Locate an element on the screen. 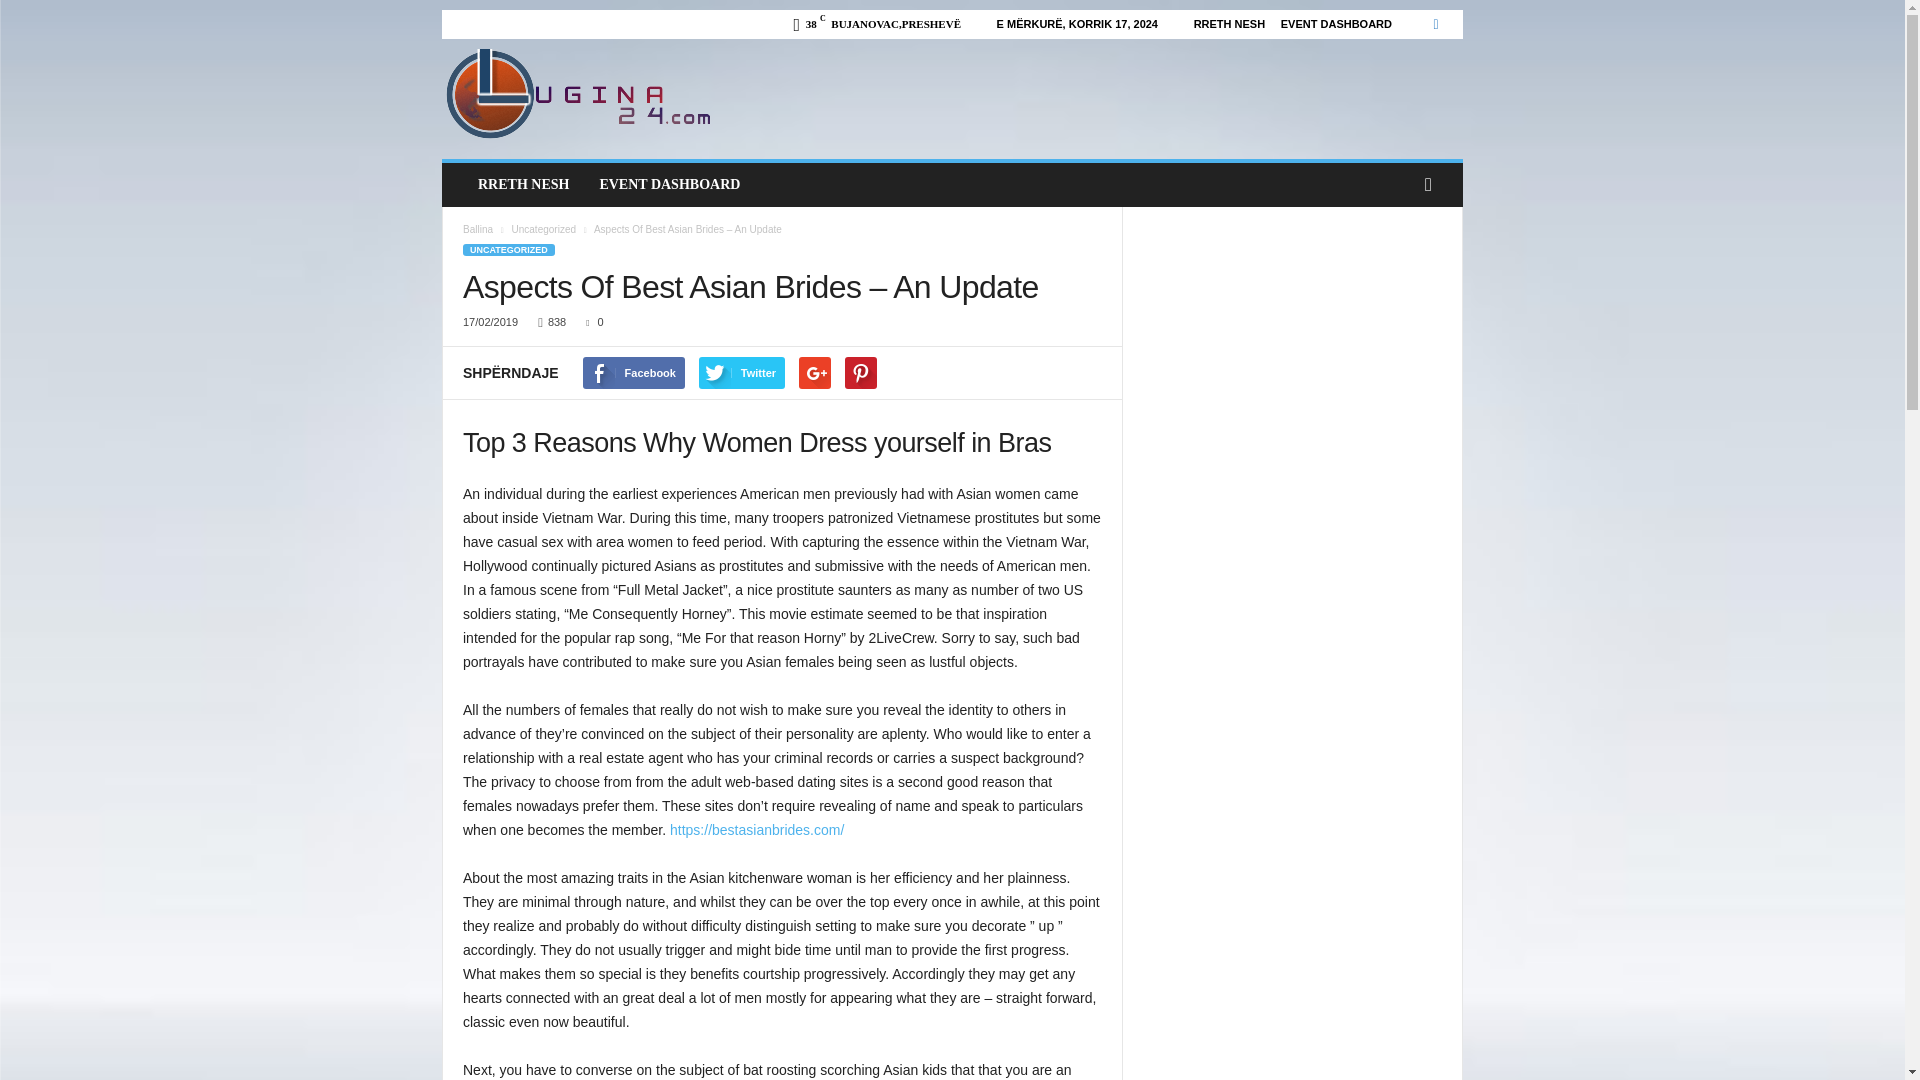  Uncategorized is located at coordinates (544, 229).